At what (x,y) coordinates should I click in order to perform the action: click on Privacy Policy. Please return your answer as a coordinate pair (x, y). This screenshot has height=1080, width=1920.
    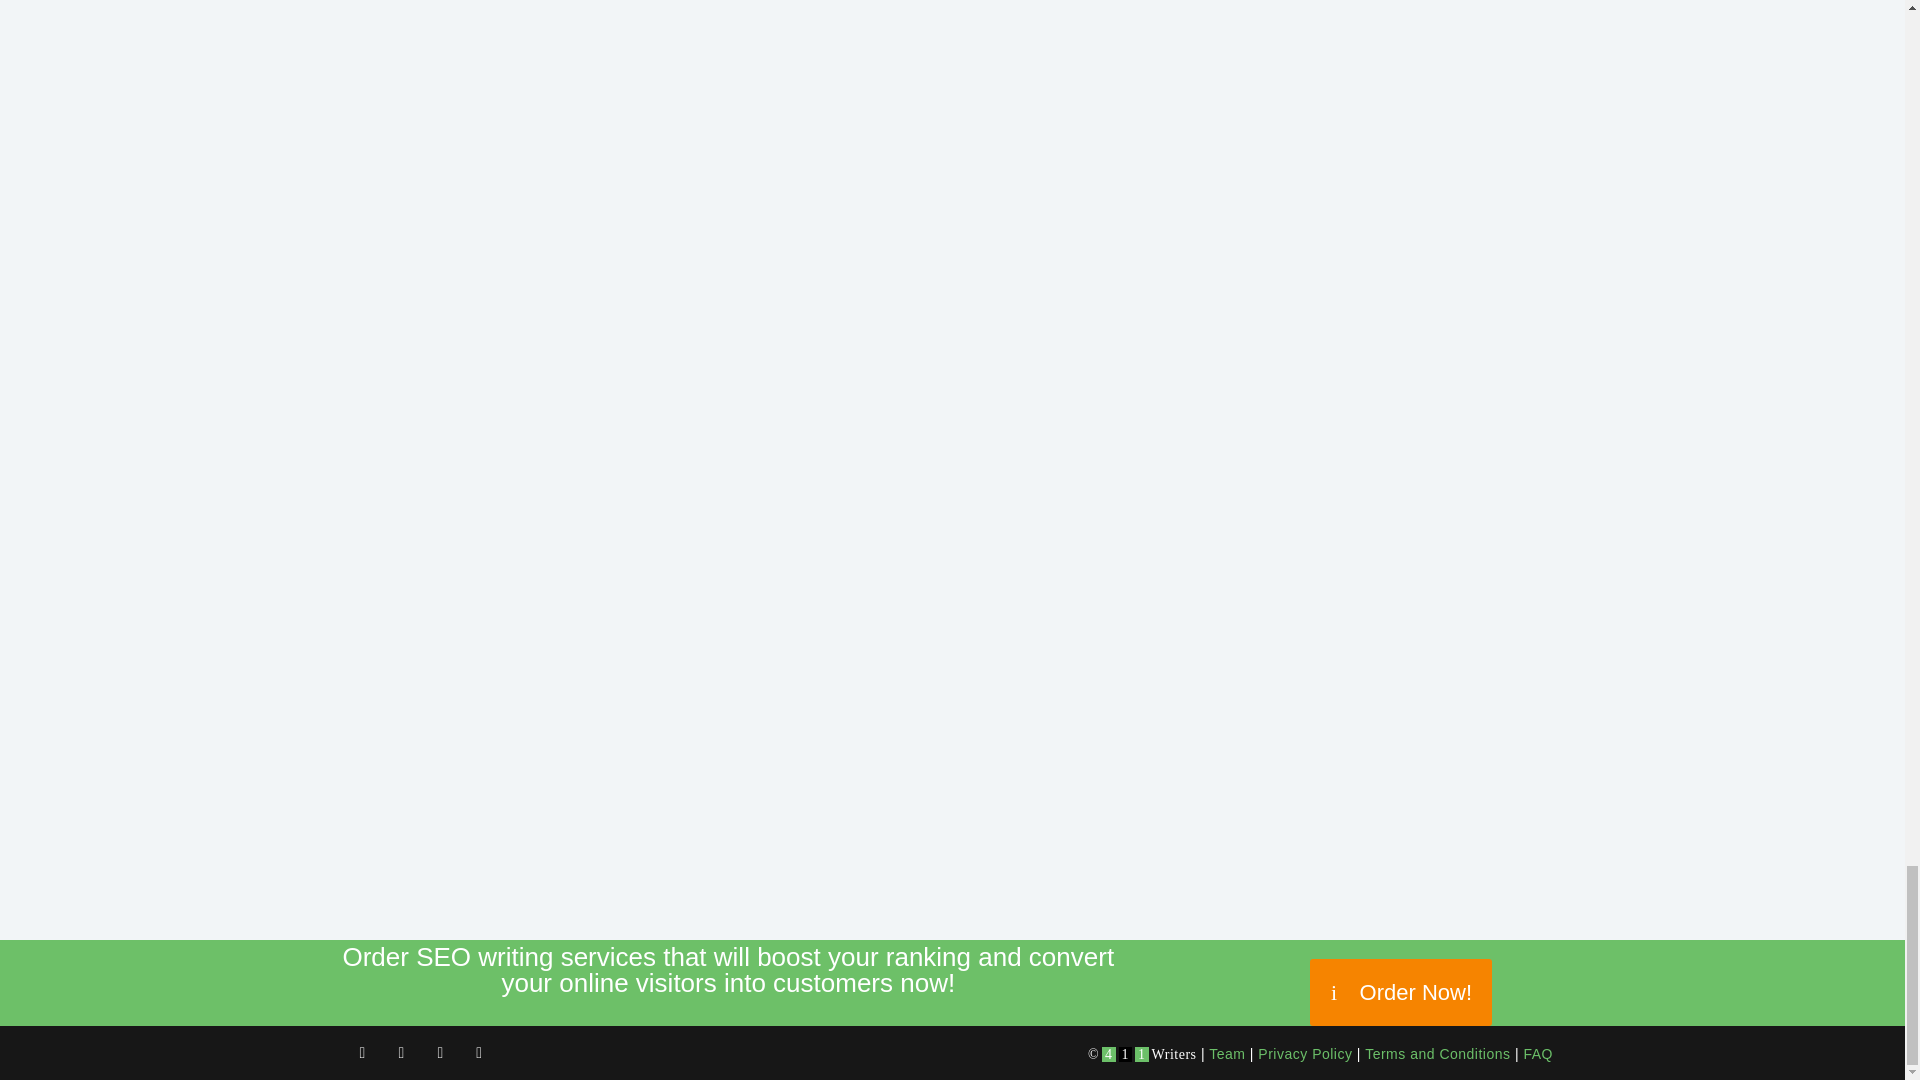
    Looking at the image, I should click on (1304, 1054).